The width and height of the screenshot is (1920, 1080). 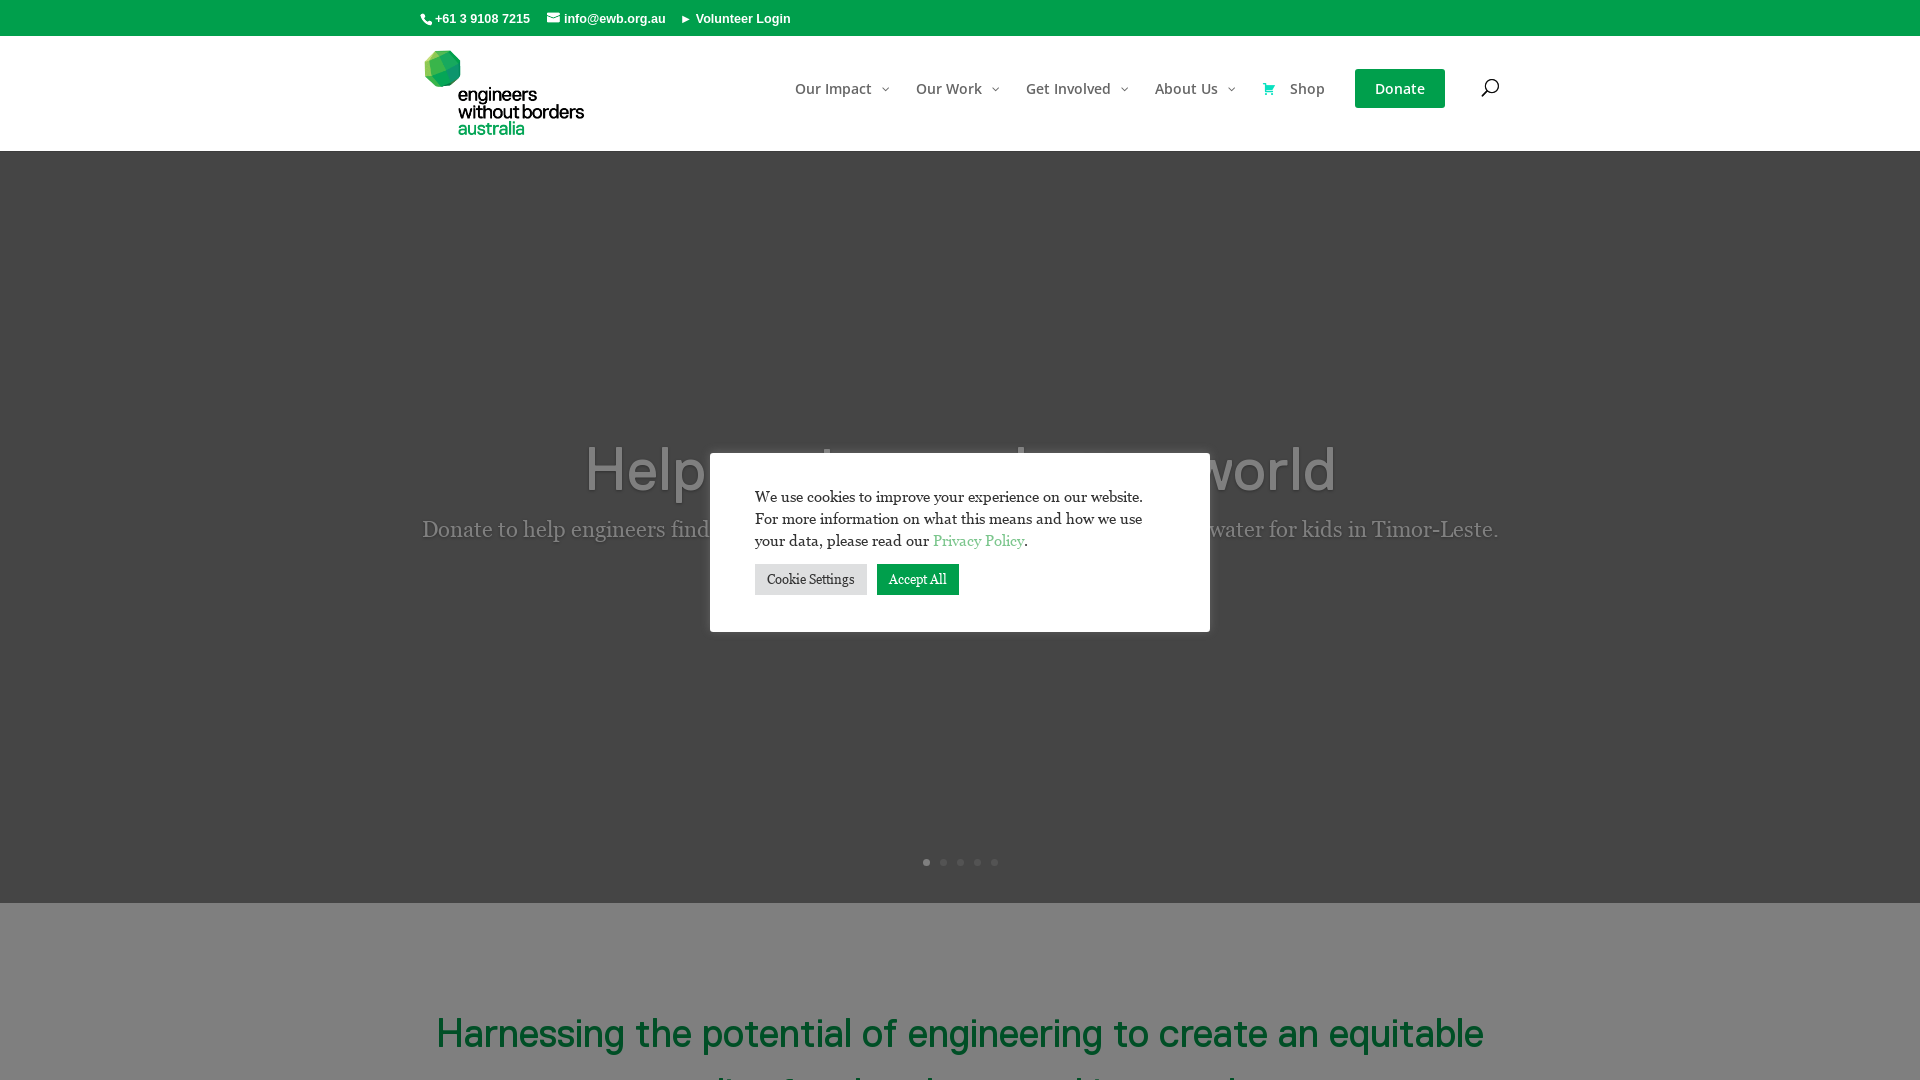 I want to click on Donate, so click(x=1400, y=115).